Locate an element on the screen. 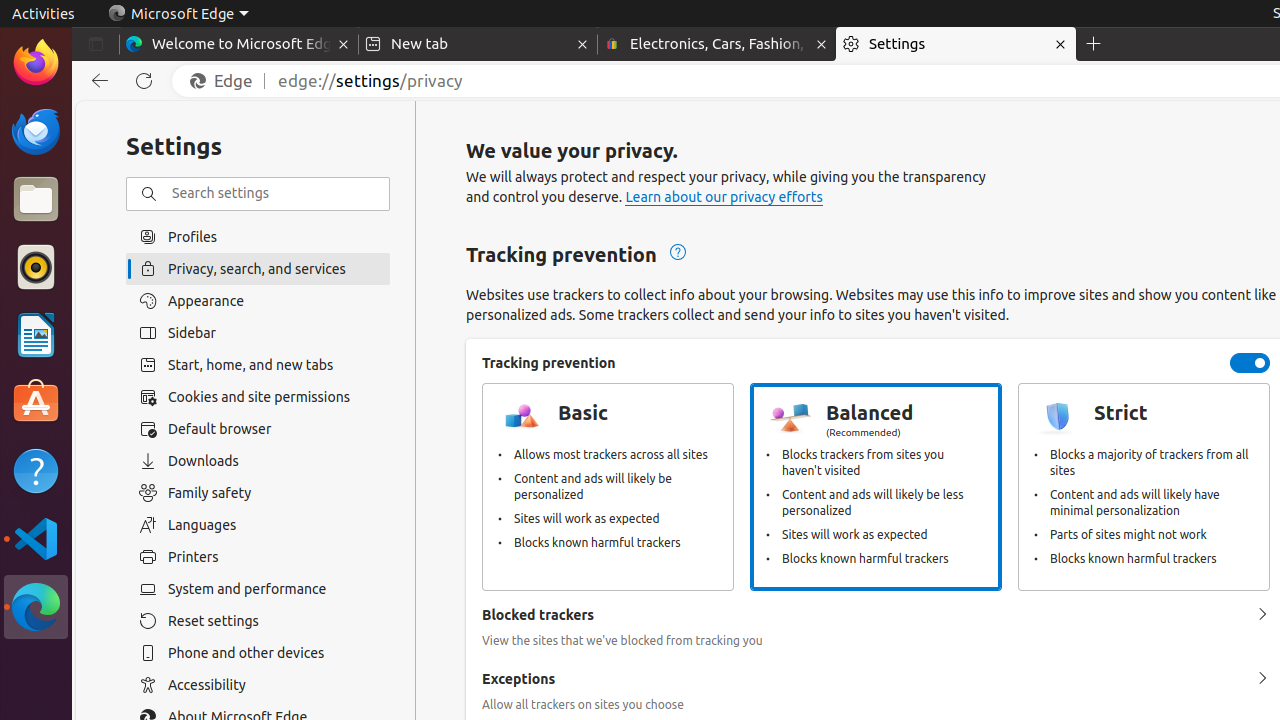 The height and width of the screenshot is (720, 1280). Help is located at coordinates (36, 470).